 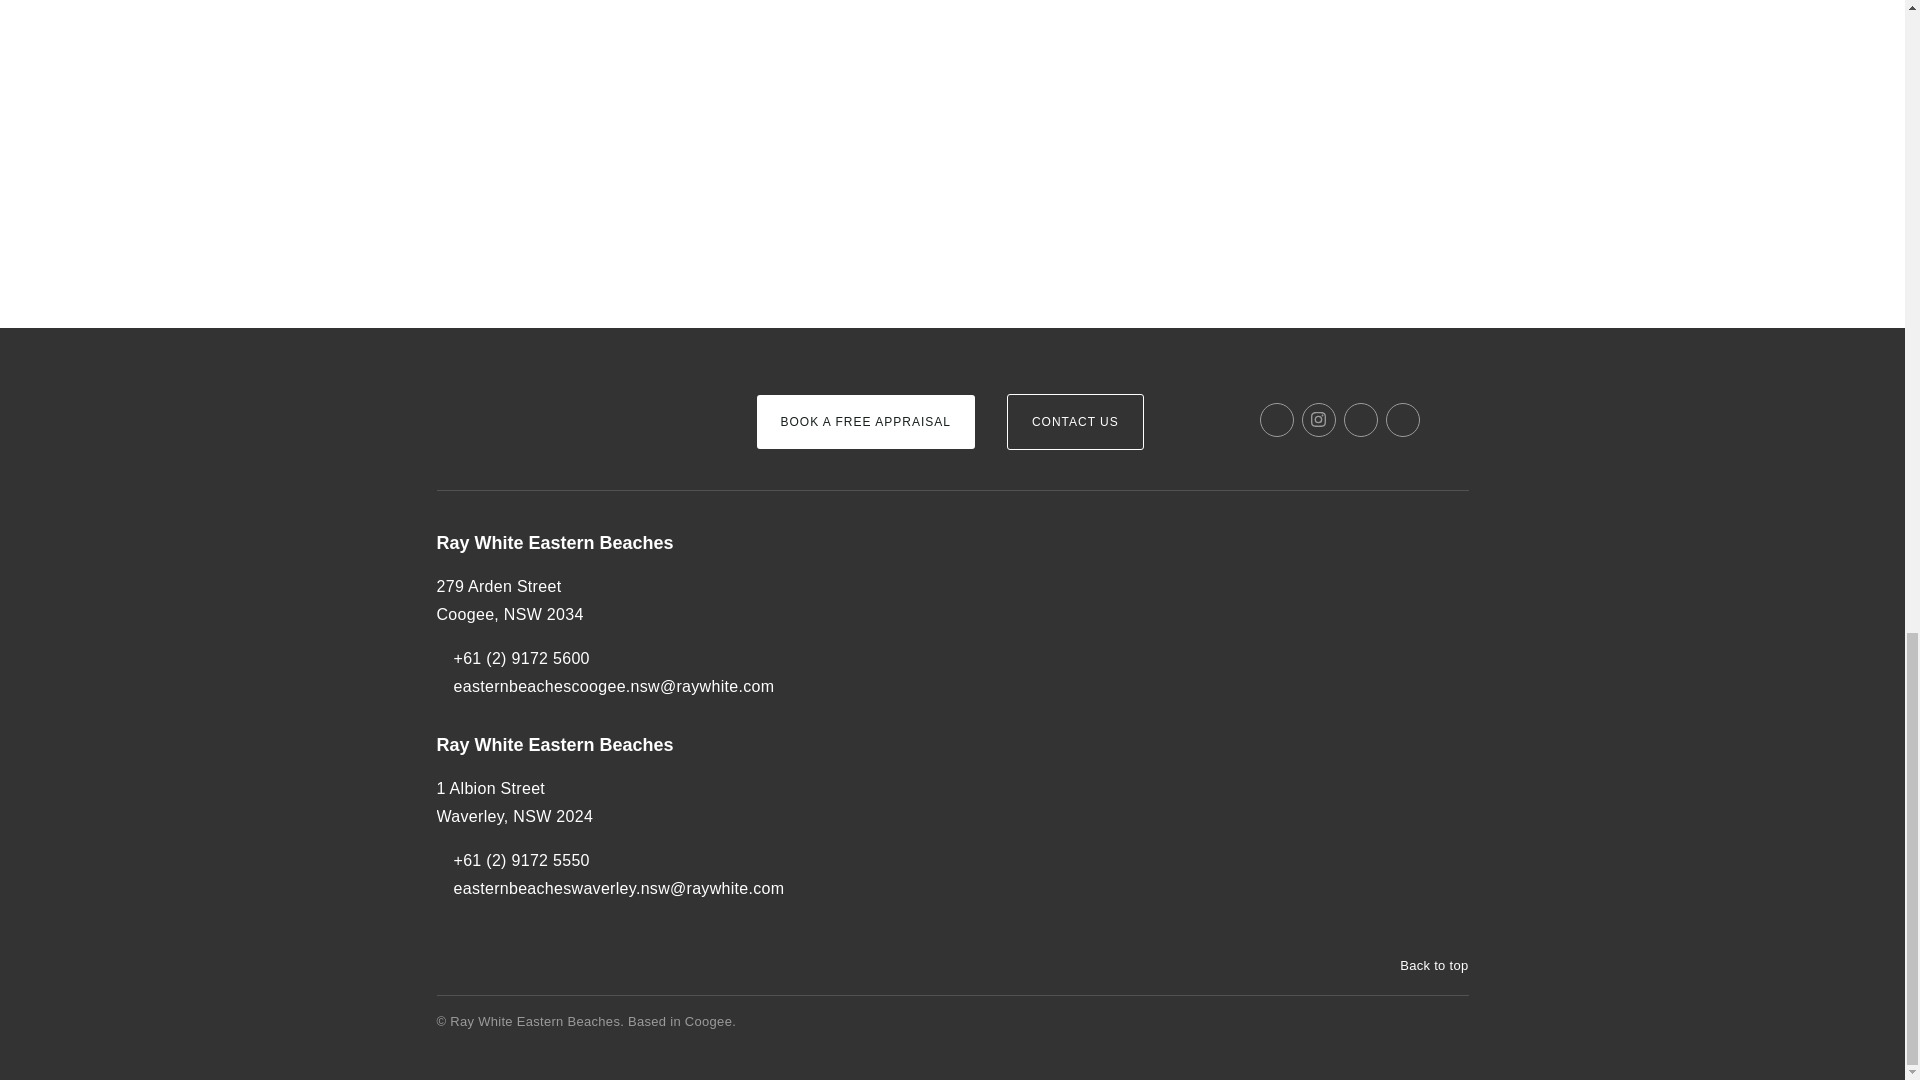 I want to click on BOOK A FREE APPRAISAL, so click(x=864, y=422).